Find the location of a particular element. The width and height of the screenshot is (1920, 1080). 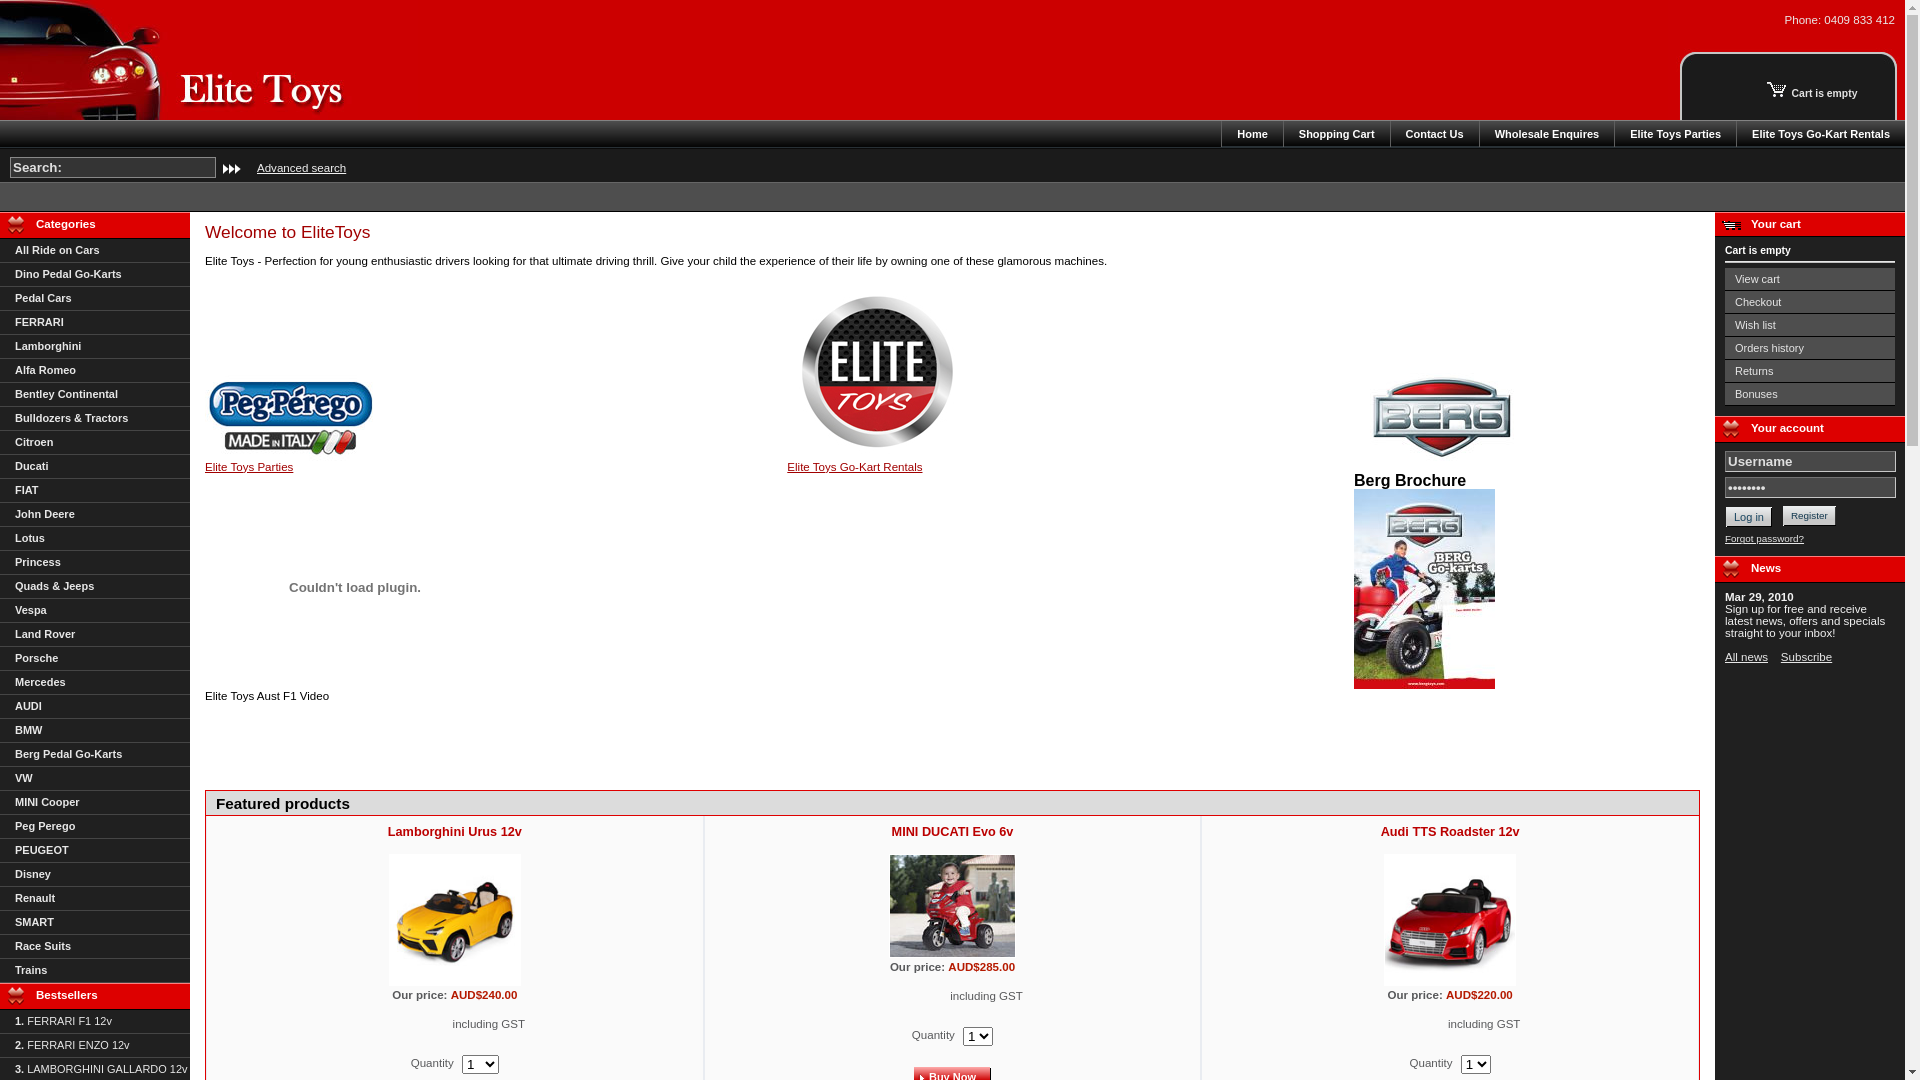

FERRARI is located at coordinates (95, 323).